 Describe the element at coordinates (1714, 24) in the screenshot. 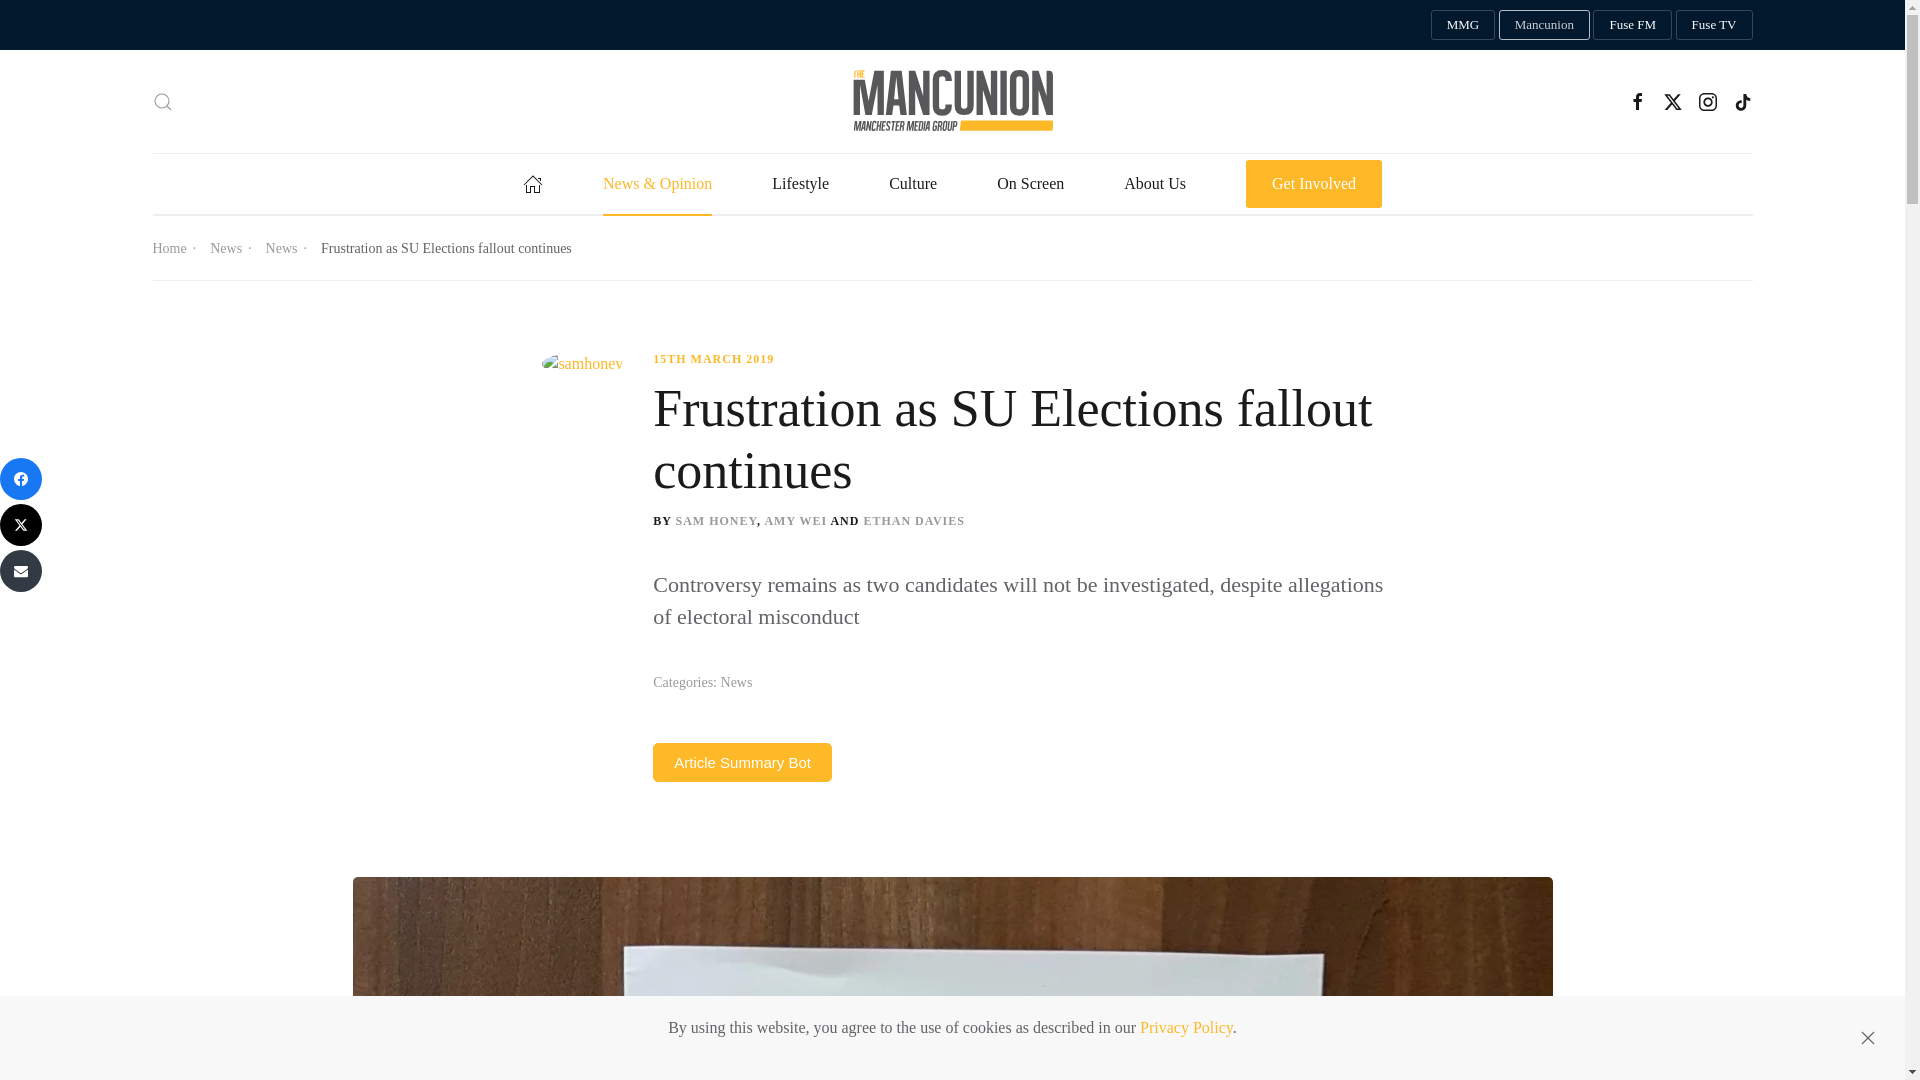

I see `Manchester Fuse TV` at that location.